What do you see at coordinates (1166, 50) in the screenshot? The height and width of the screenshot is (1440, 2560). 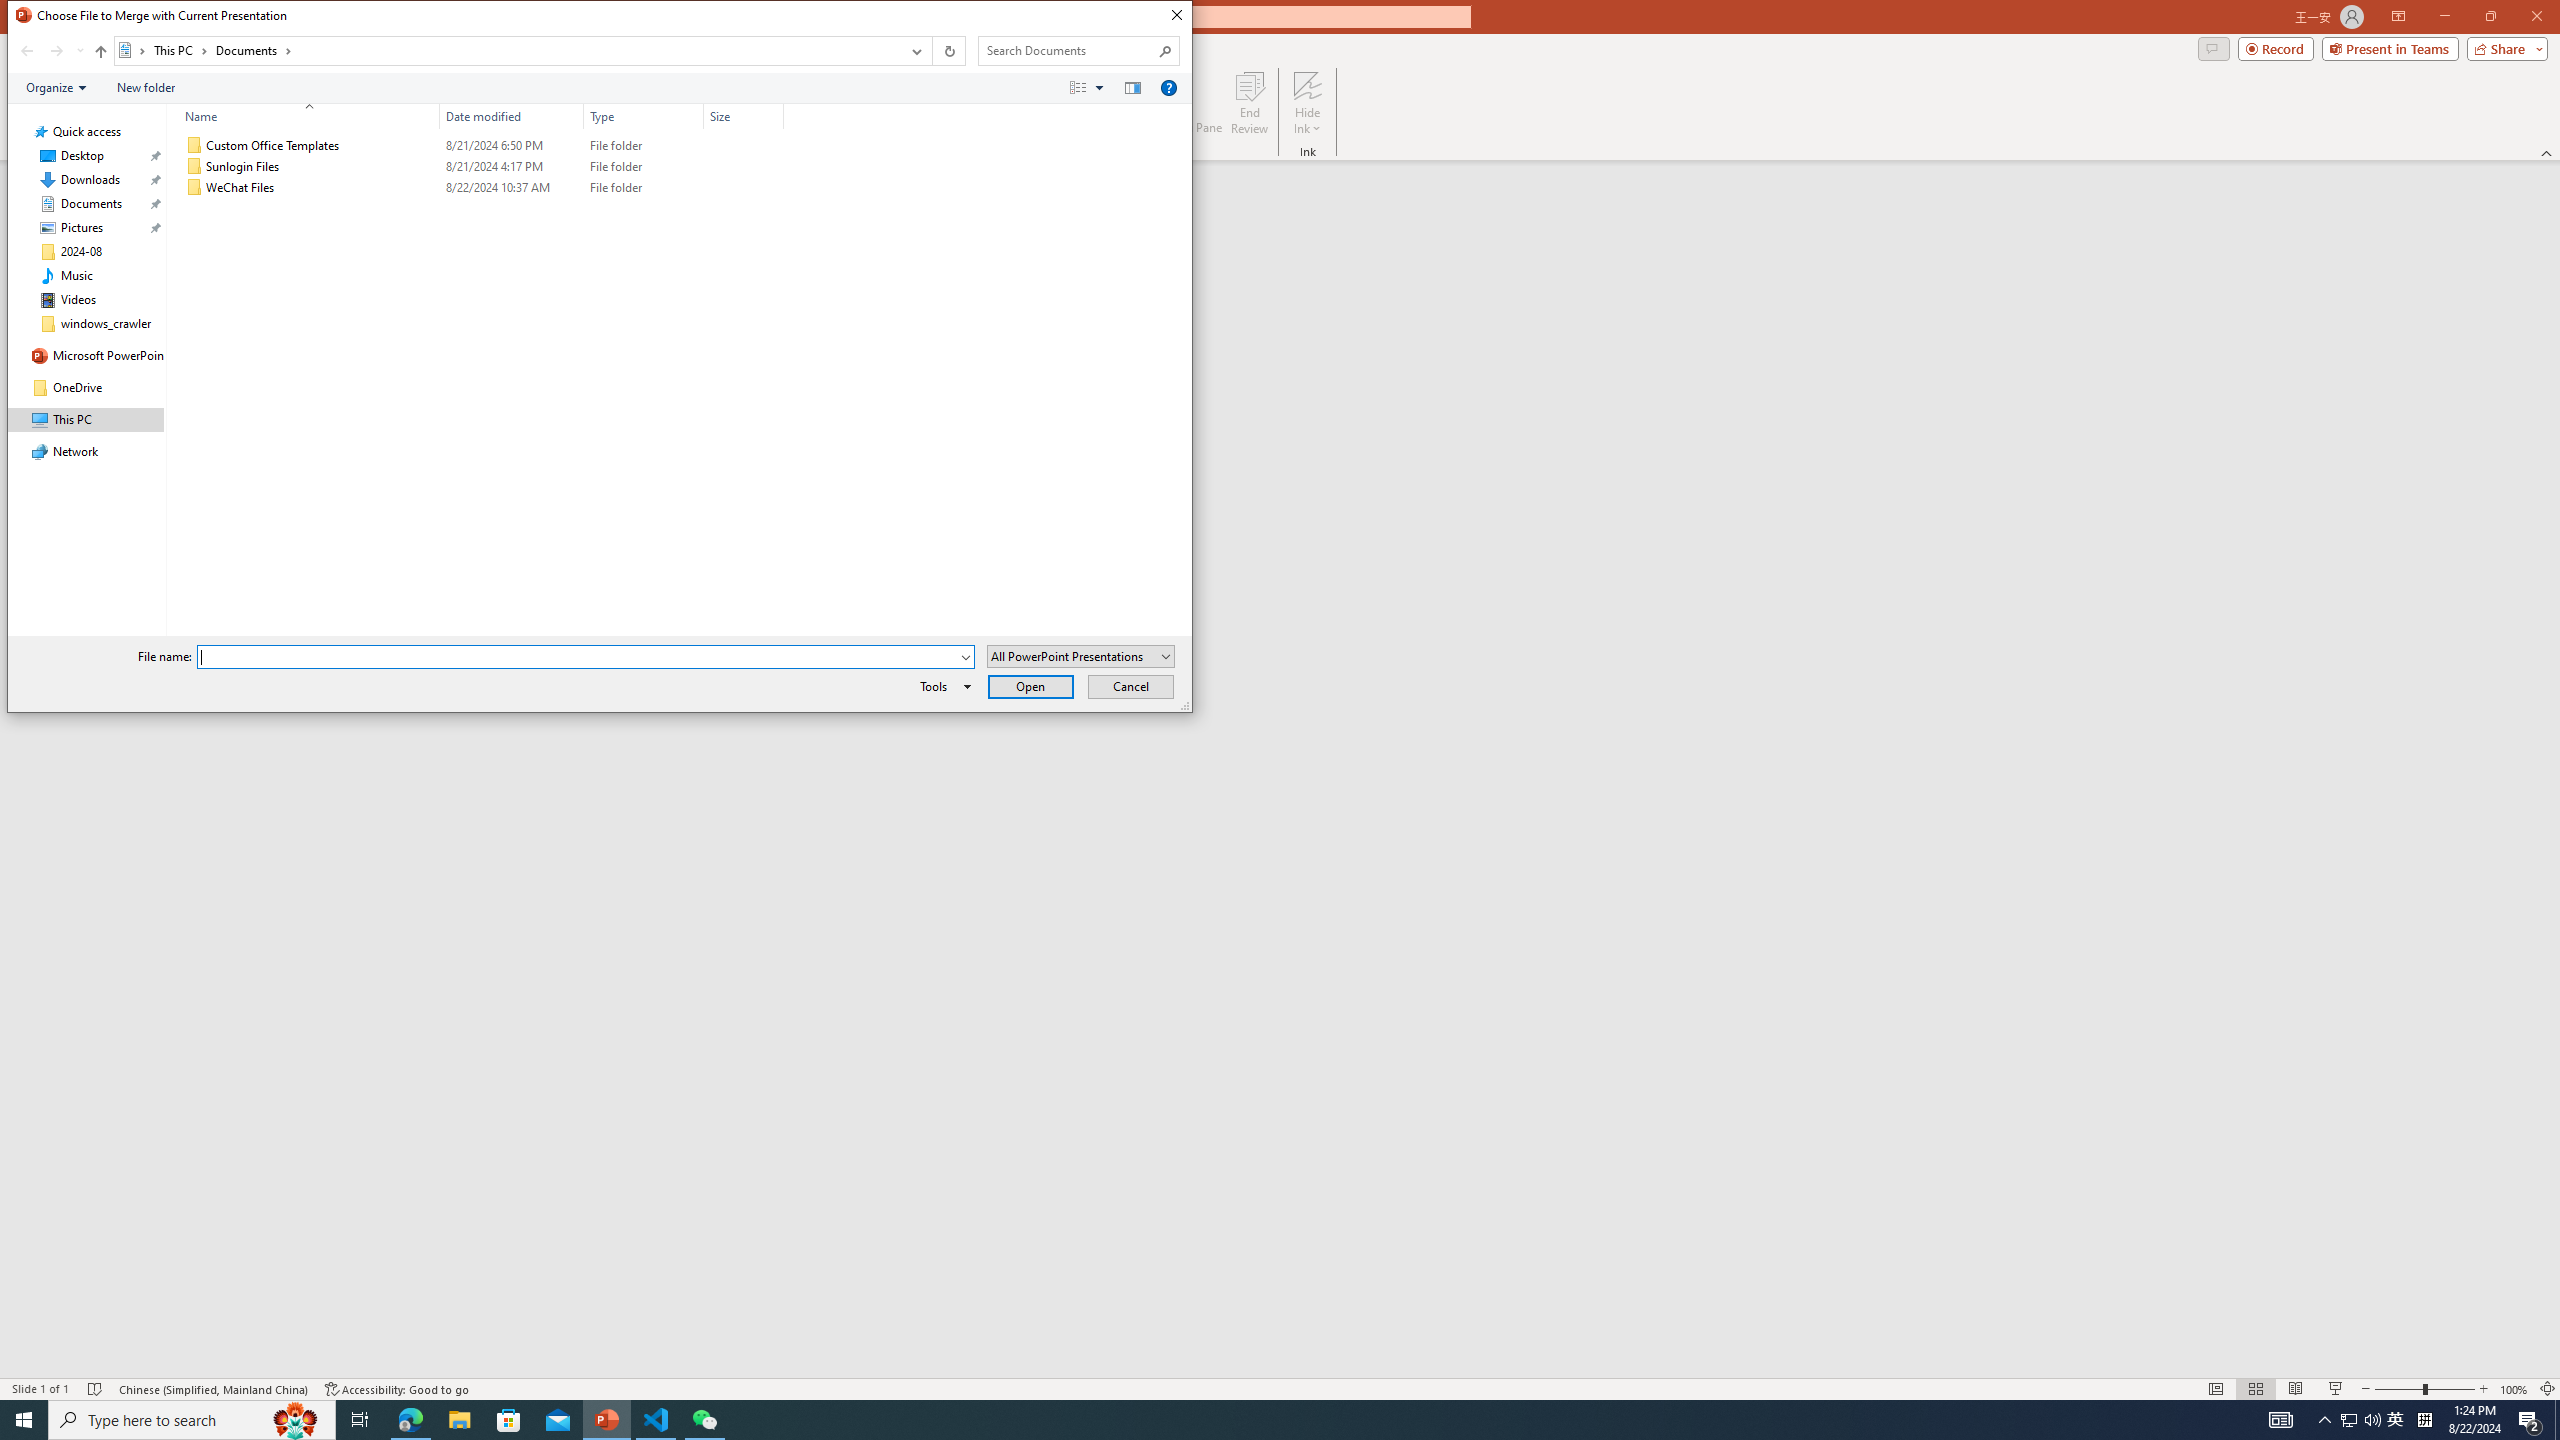 I see `Search` at bounding box center [1166, 50].